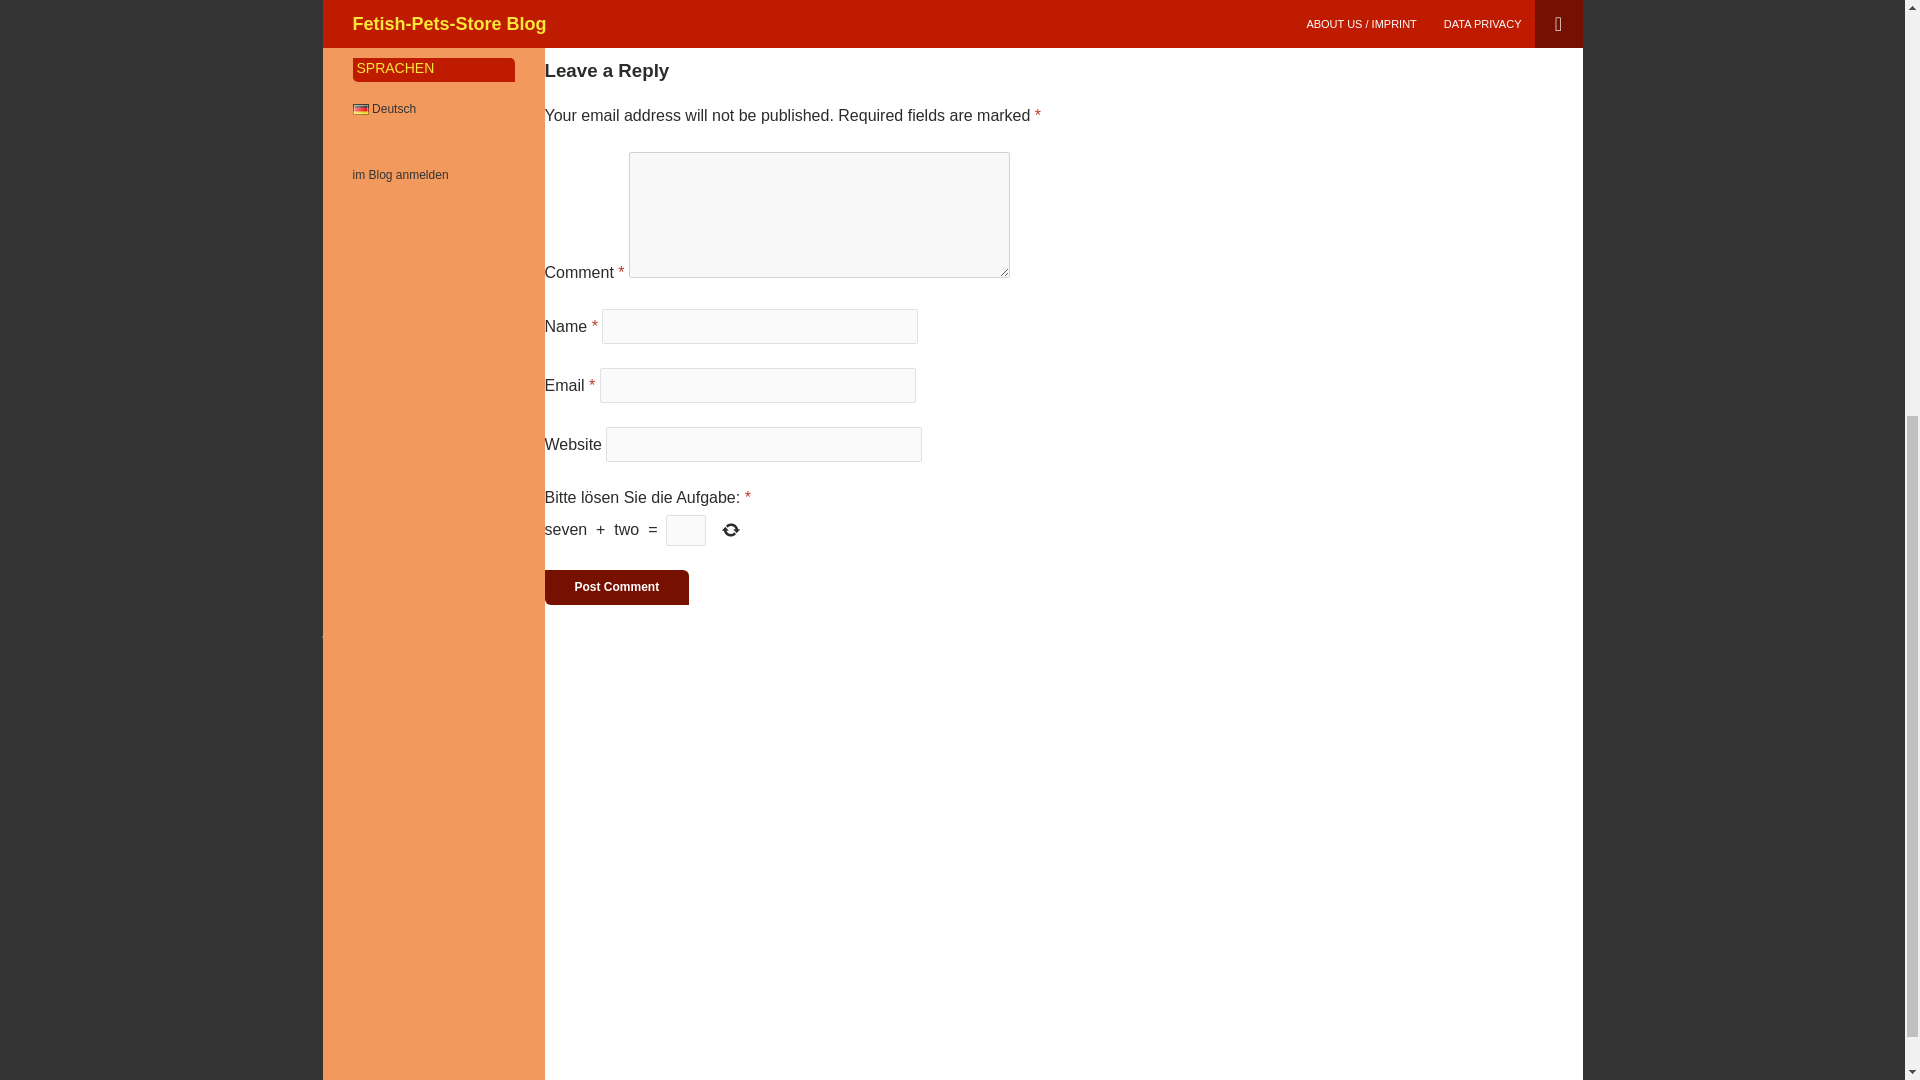 The image size is (1920, 1080). What do you see at coordinates (454, 880) in the screenshot?
I see `NEUE ARTIKEL IM SHOP` at bounding box center [454, 880].